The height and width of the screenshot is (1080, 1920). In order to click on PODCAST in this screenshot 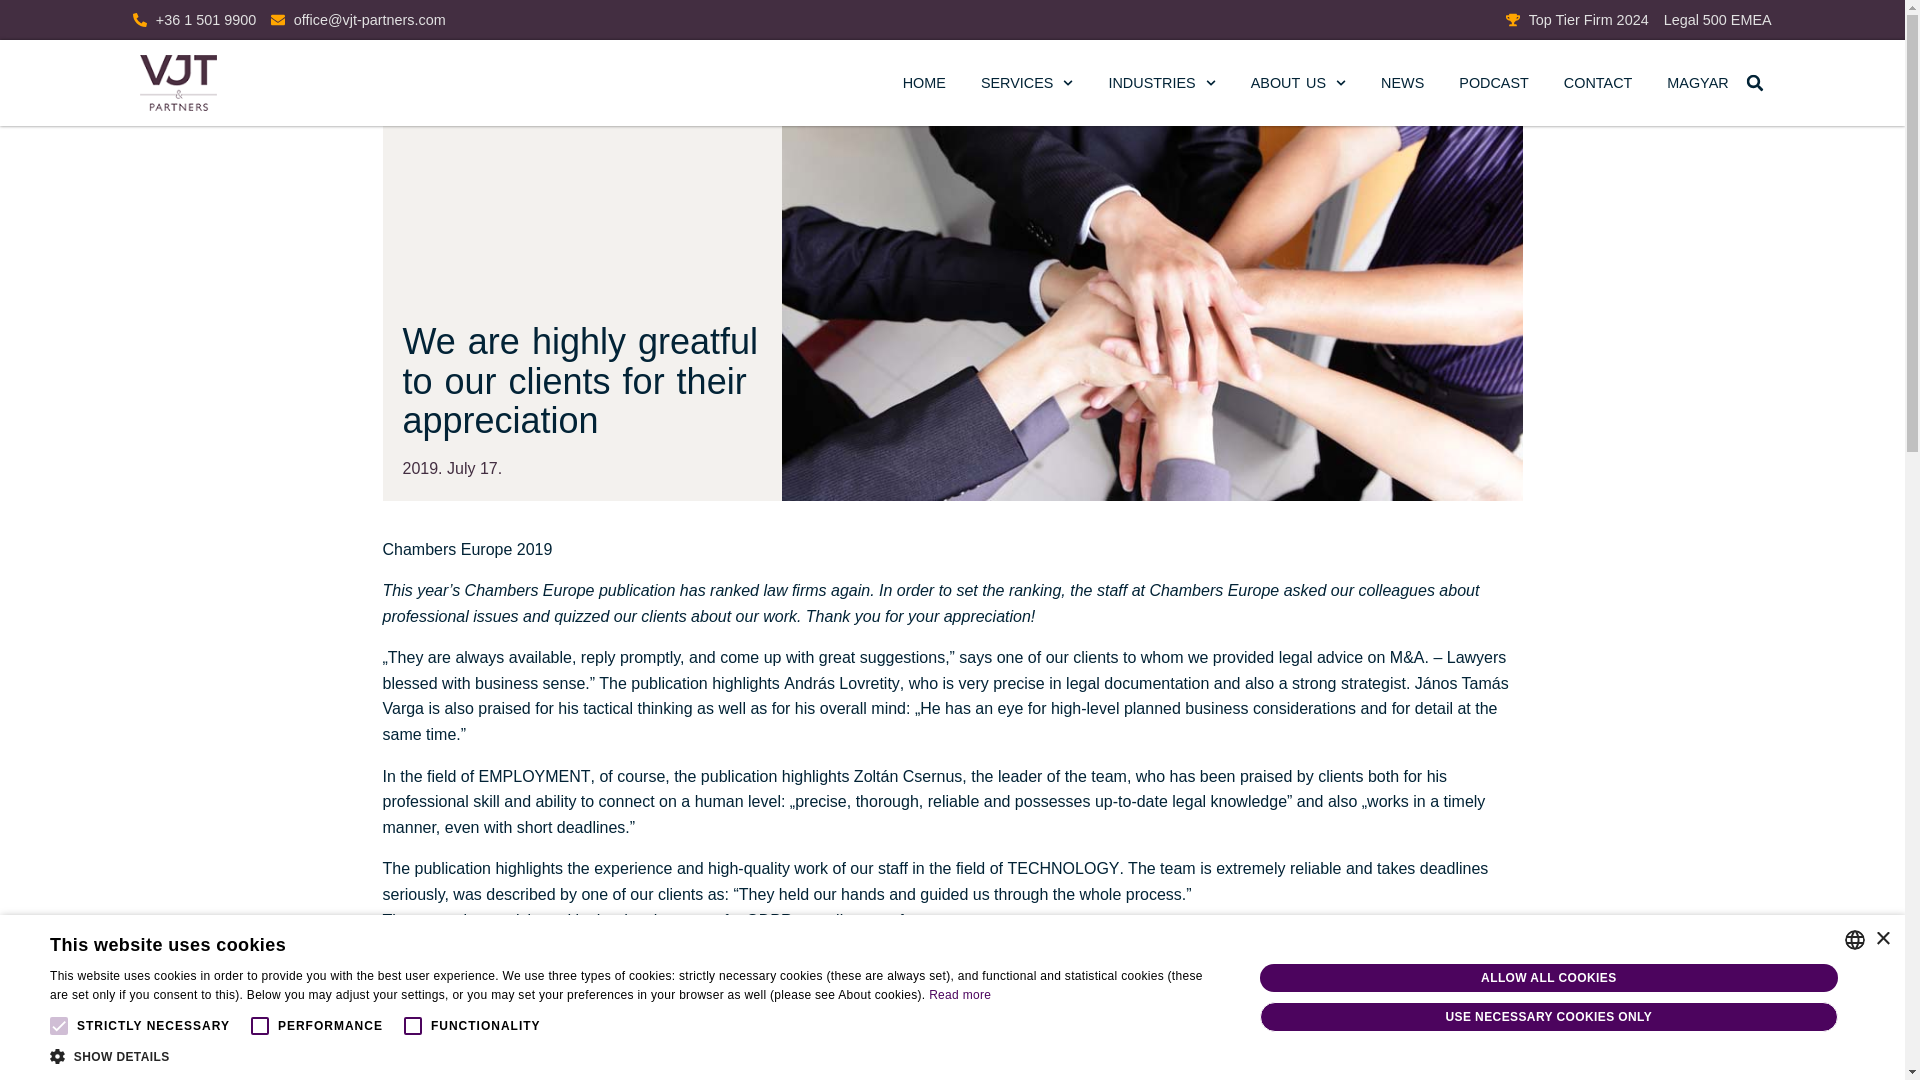, I will do `click(1494, 82)`.